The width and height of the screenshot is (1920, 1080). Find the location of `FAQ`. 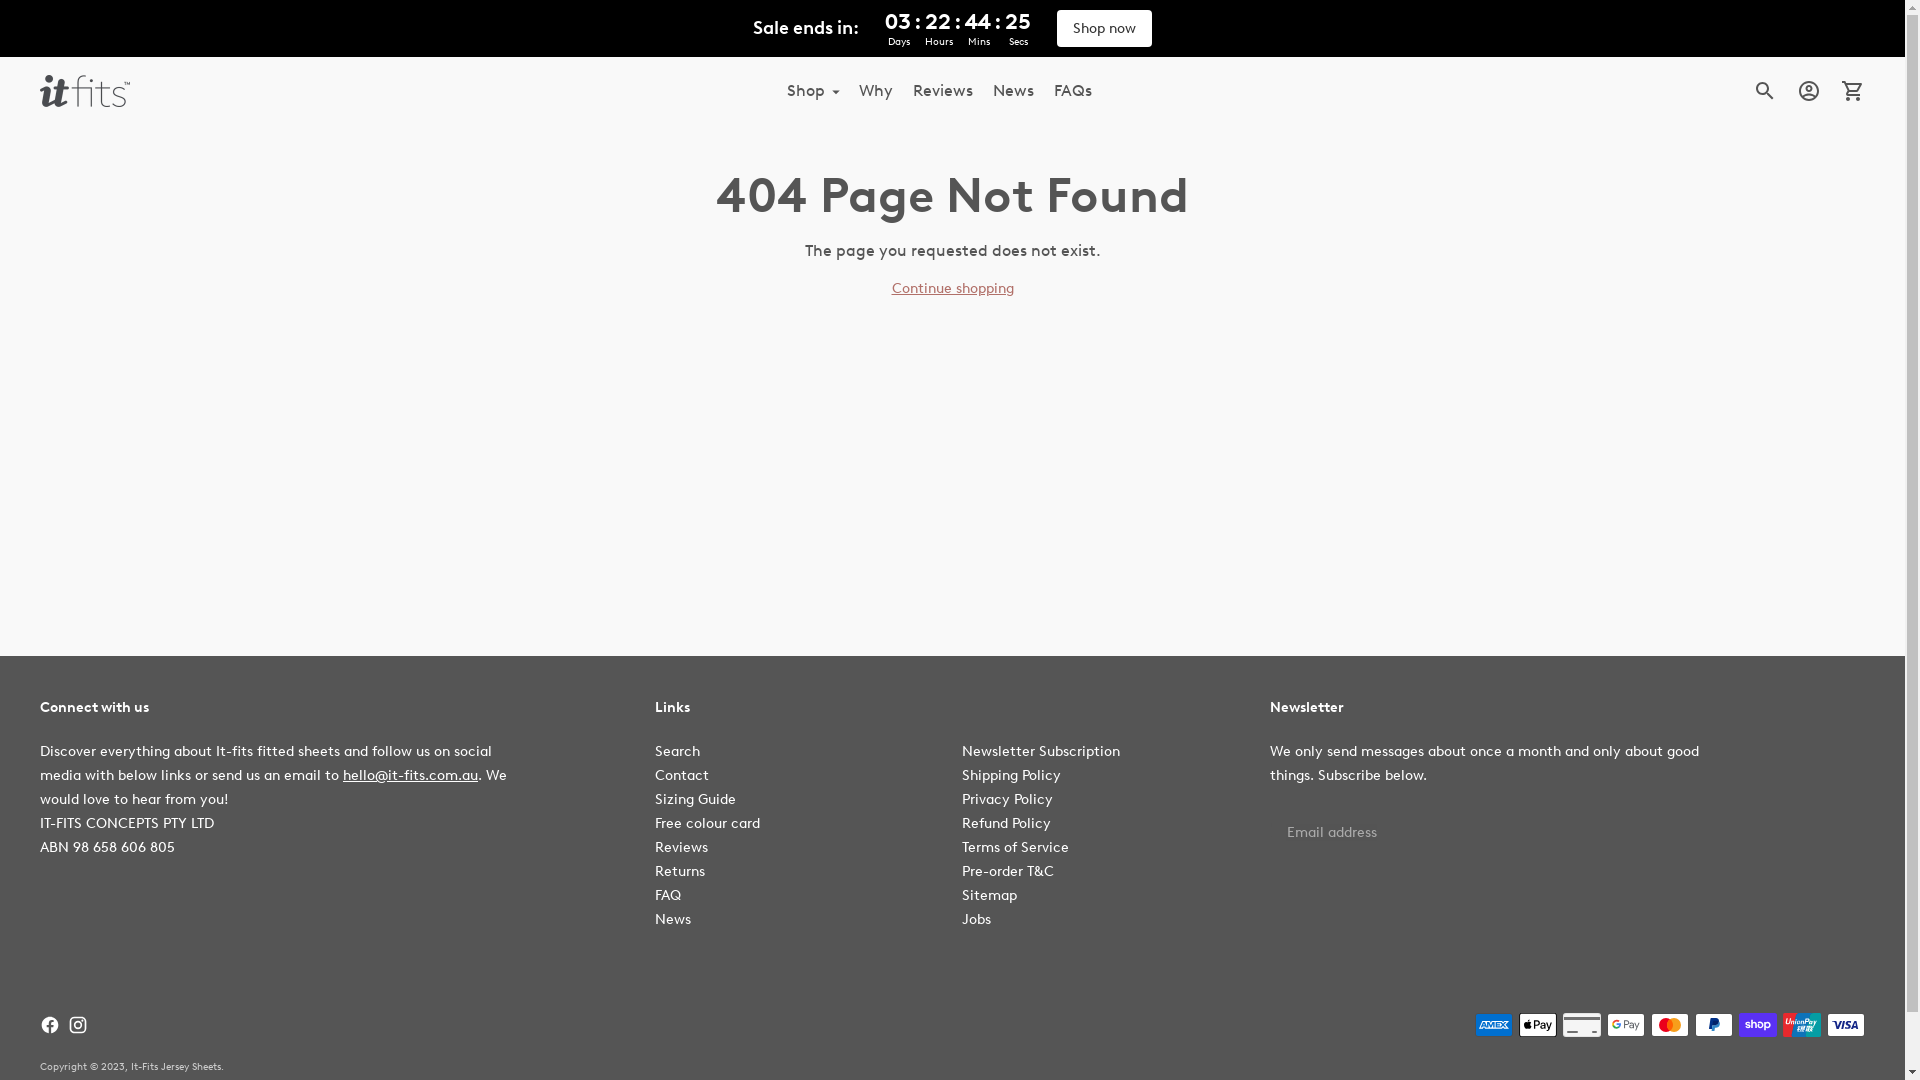

FAQ is located at coordinates (668, 896).